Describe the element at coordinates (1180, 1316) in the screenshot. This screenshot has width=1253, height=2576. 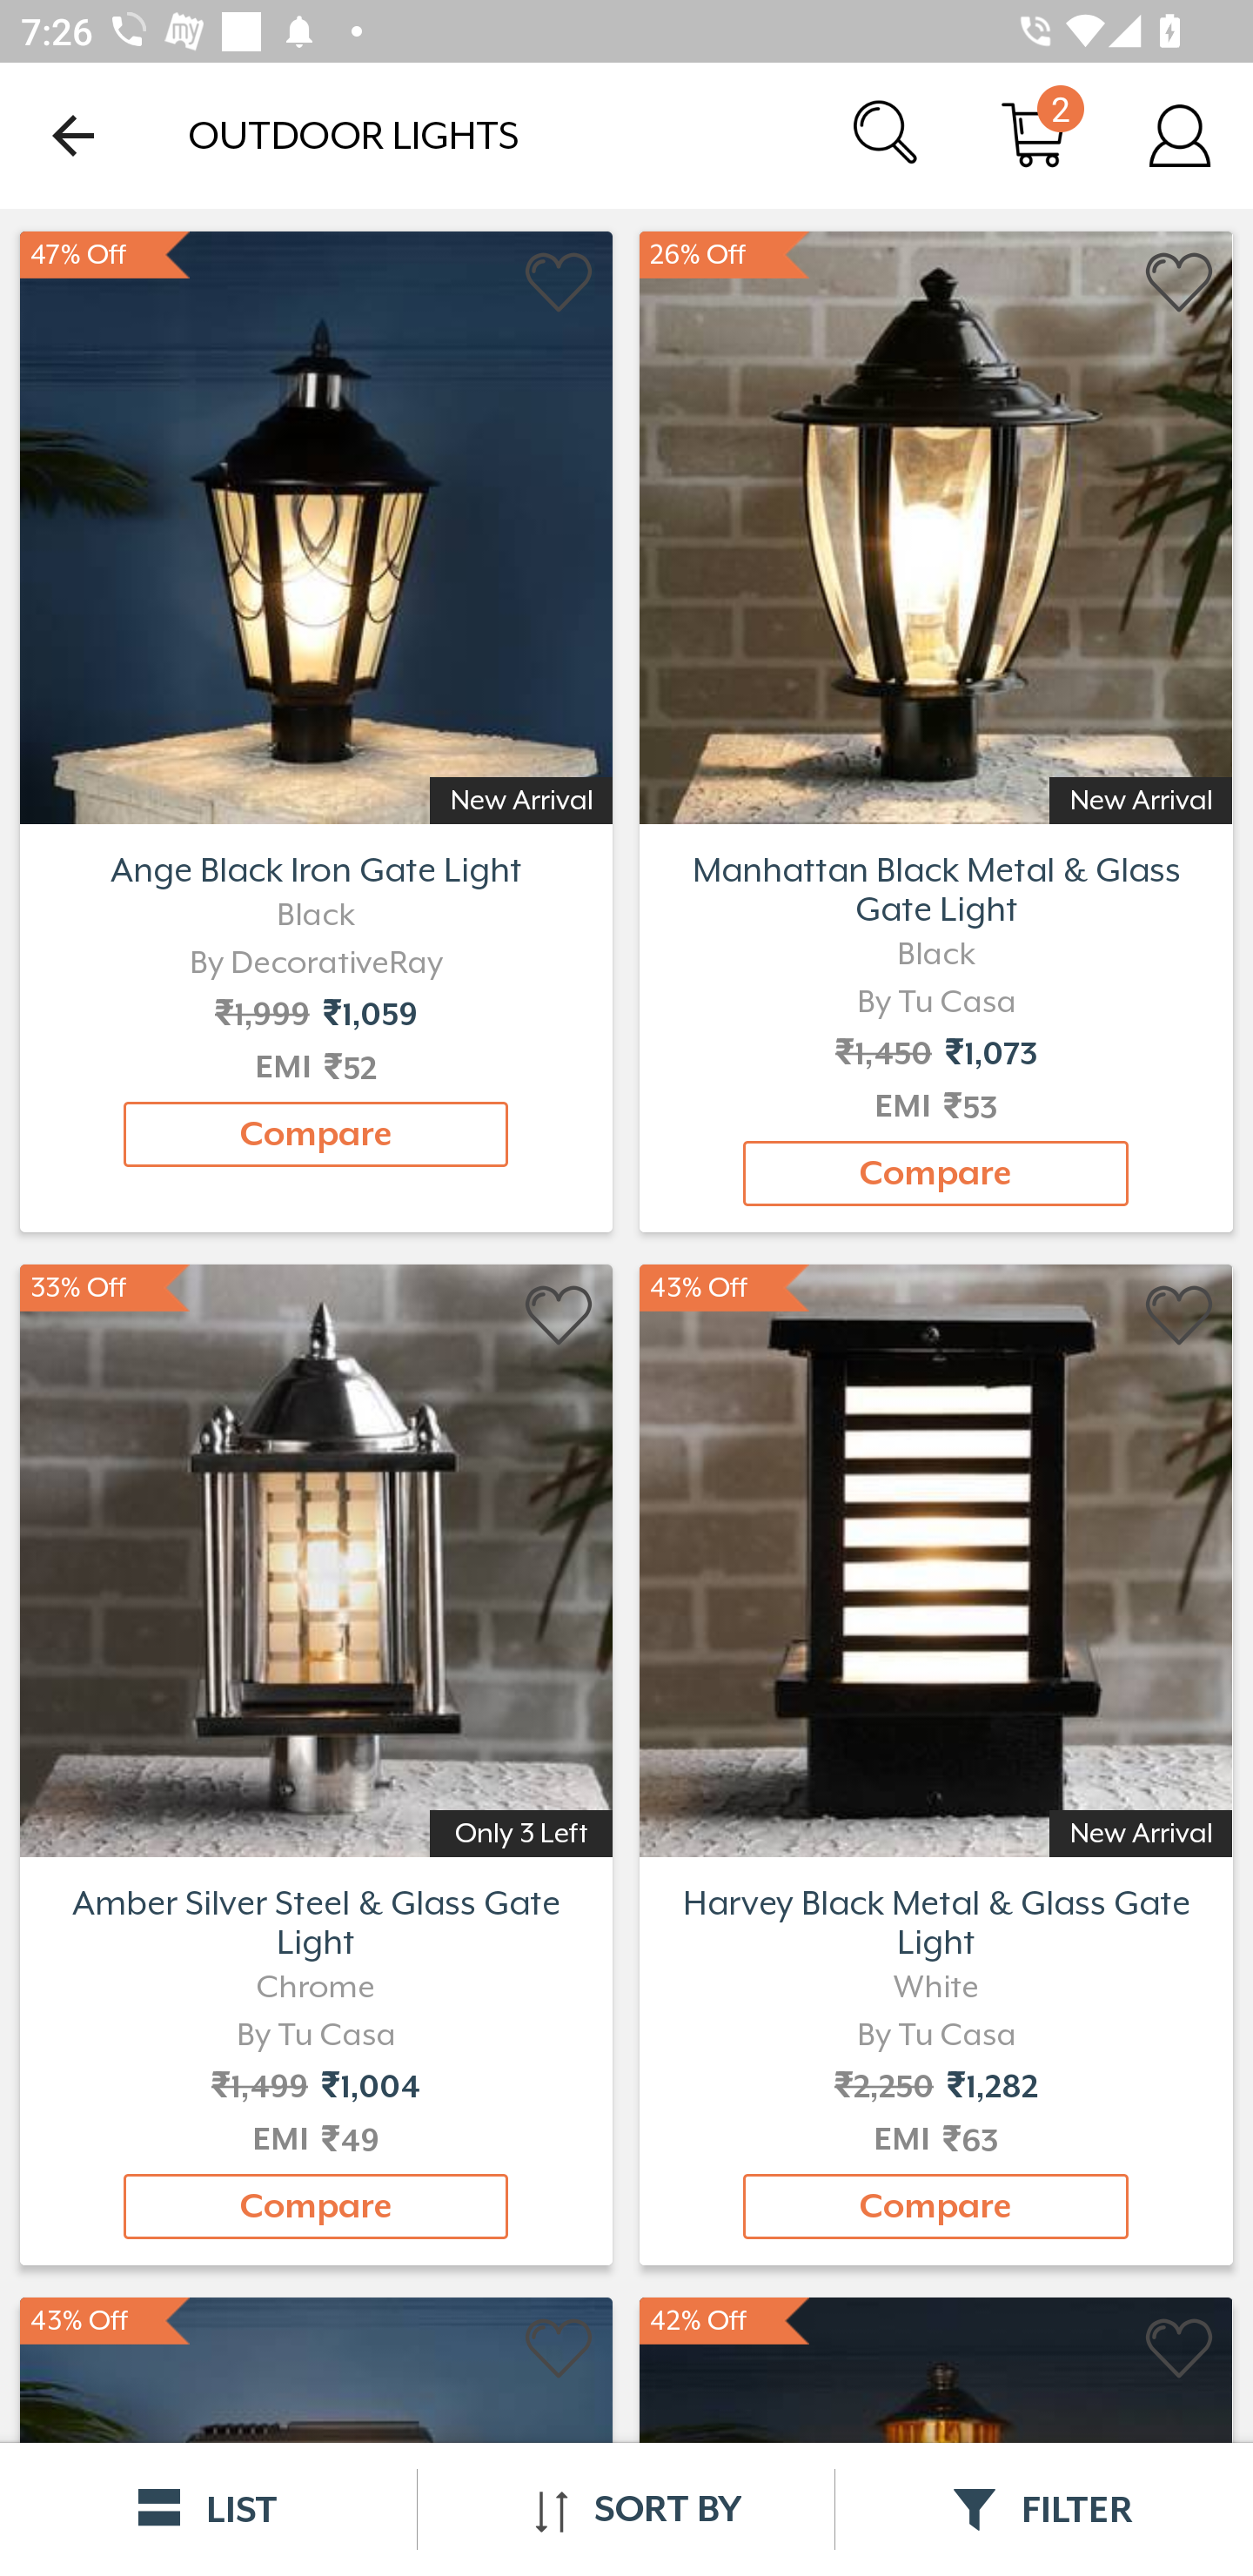
I see `` at that location.